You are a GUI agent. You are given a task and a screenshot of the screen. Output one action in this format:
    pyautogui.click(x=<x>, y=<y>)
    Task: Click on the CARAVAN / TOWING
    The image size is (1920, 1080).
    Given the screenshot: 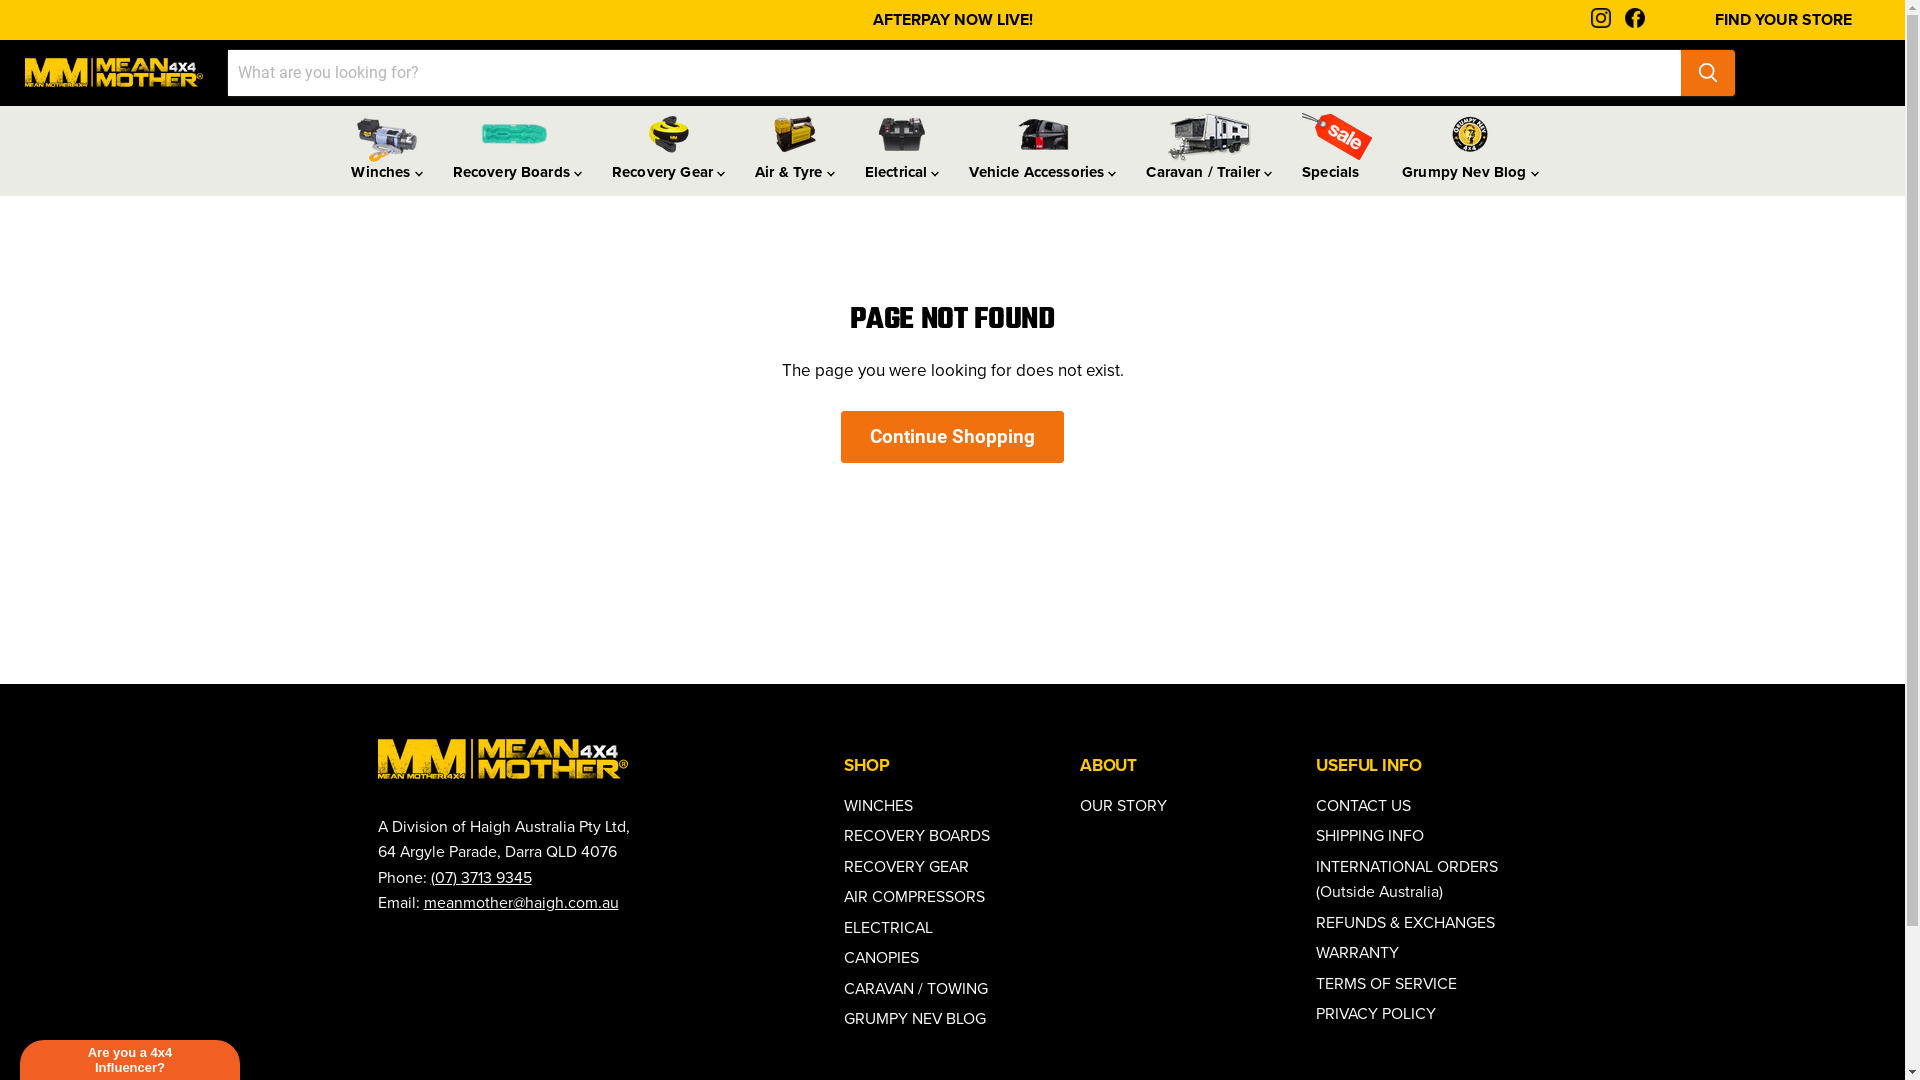 What is the action you would take?
    pyautogui.click(x=916, y=988)
    